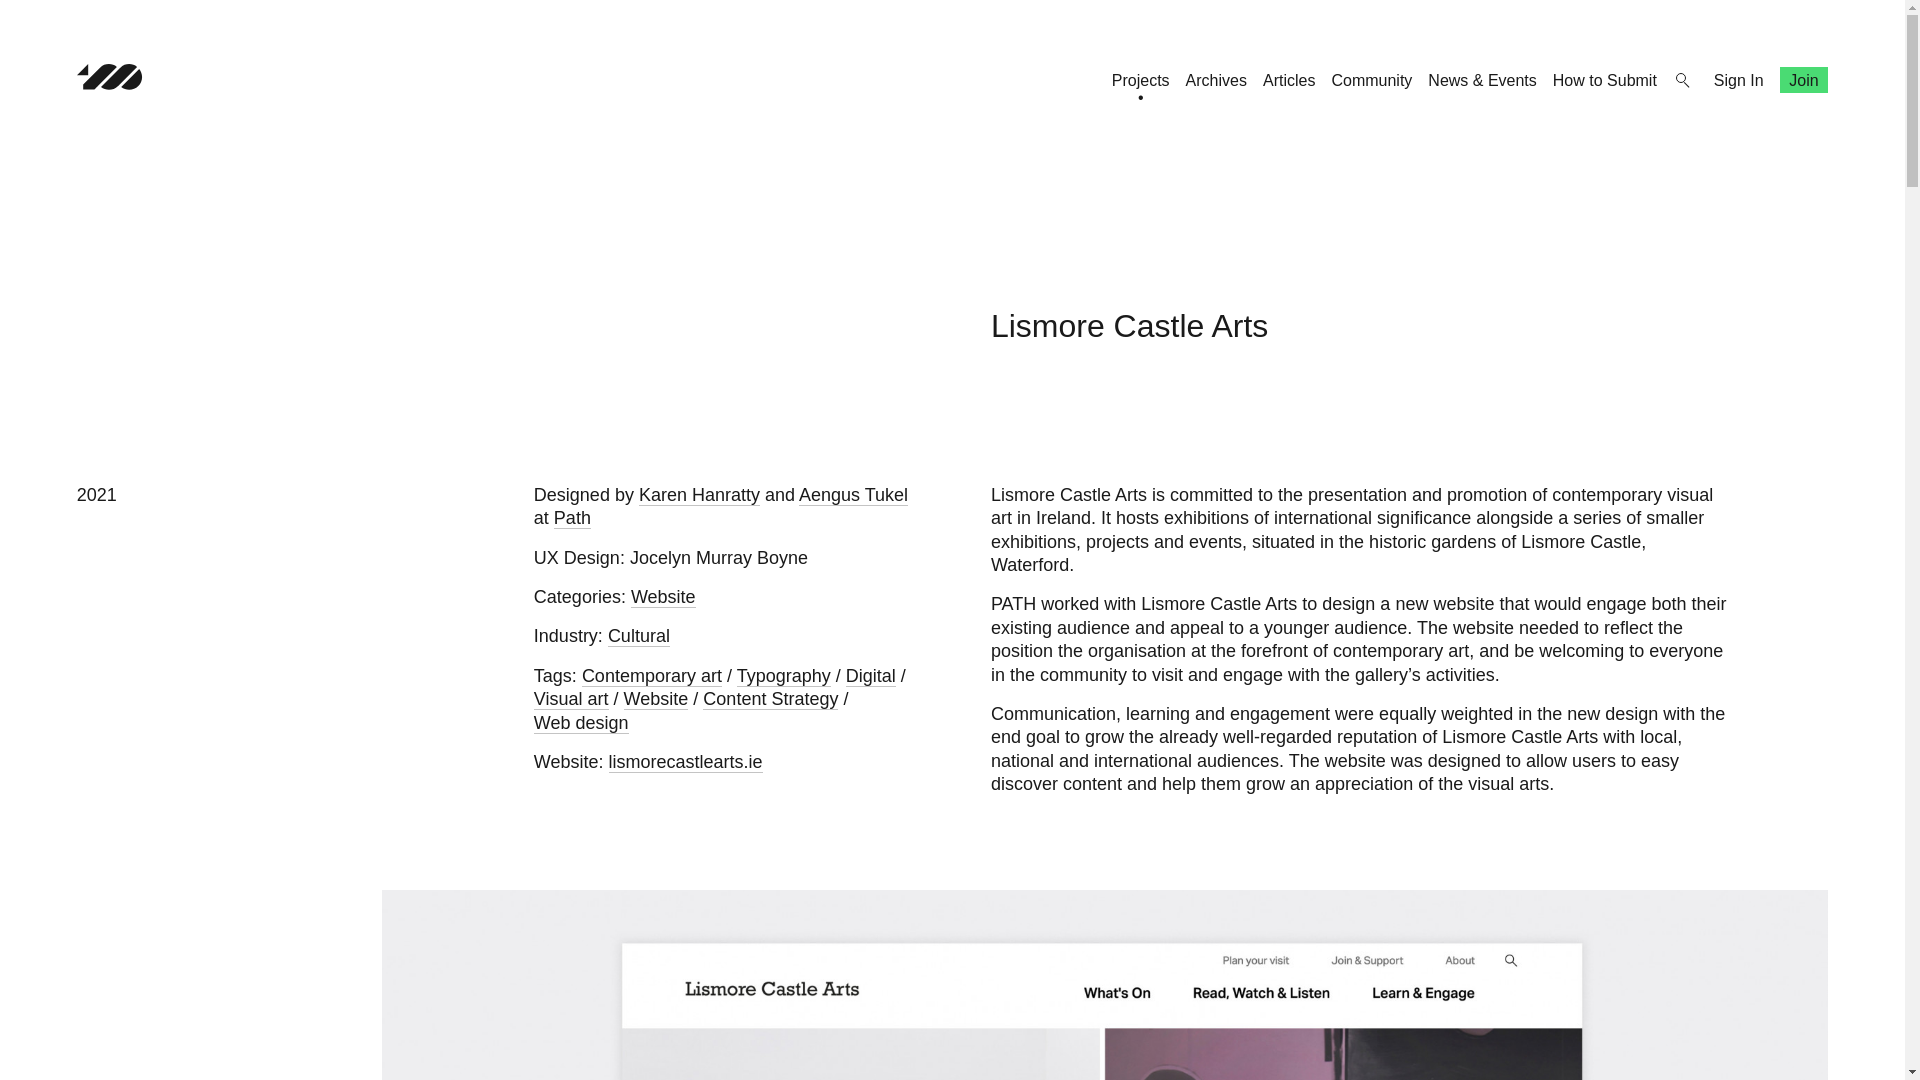 The height and width of the screenshot is (1080, 1920). What do you see at coordinates (685, 762) in the screenshot?
I see `lismorecastlearts.ie` at bounding box center [685, 762].